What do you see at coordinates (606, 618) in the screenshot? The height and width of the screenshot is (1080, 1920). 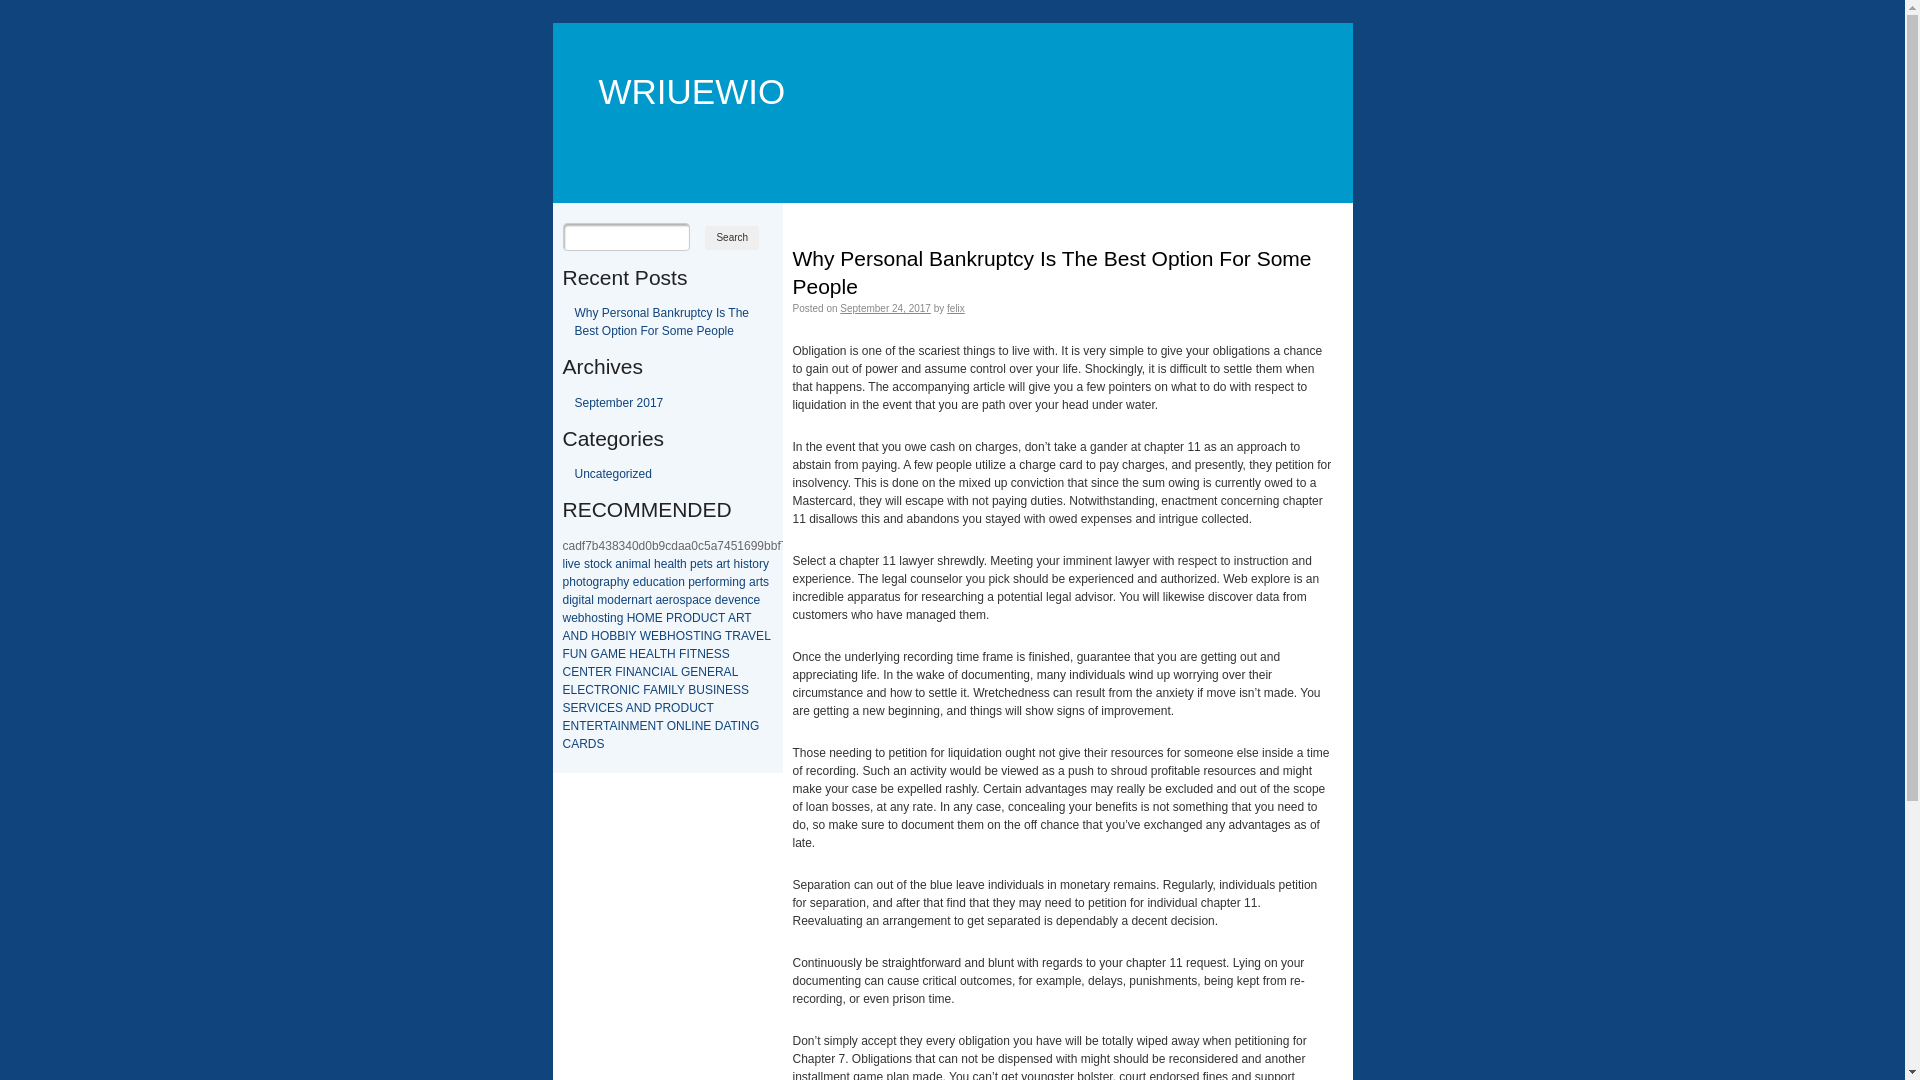 I see `t` at bounding box center [606, 618].